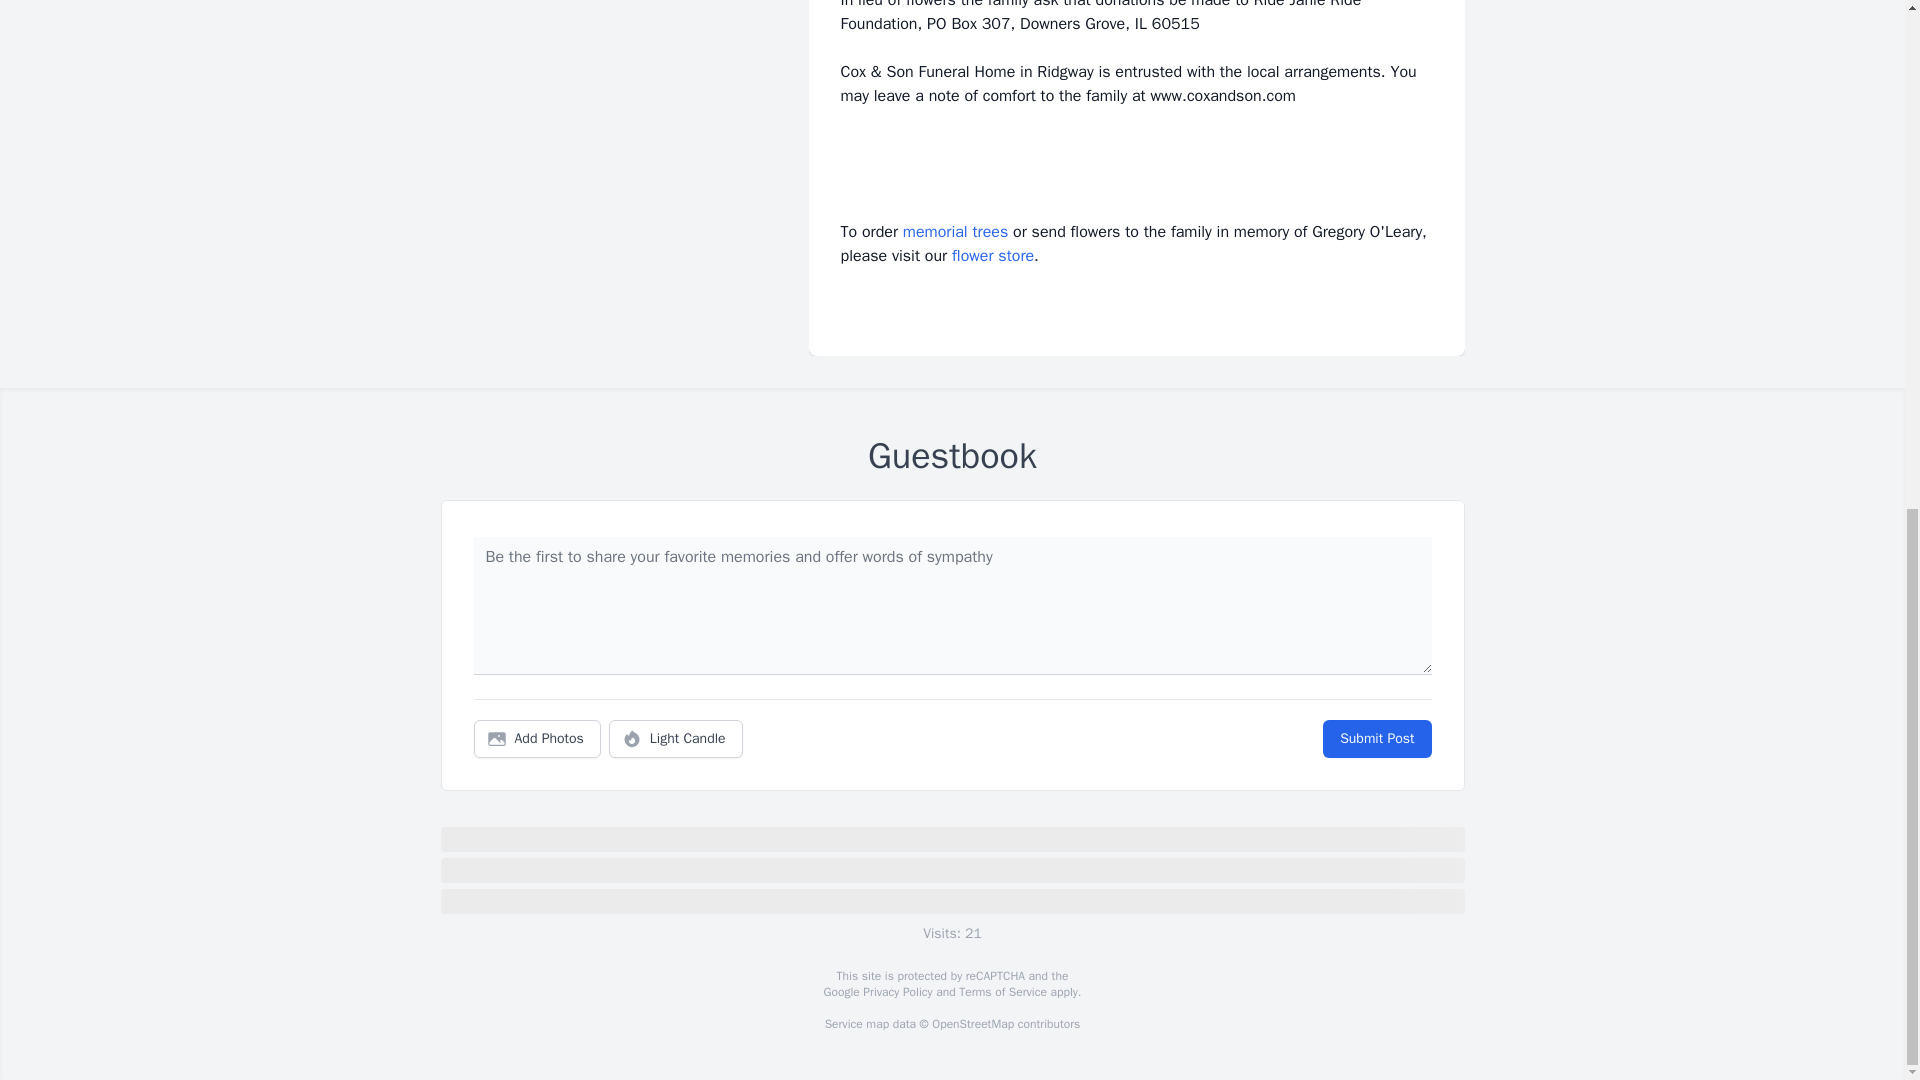  What do you see at coordinates (993, 256) in the screenshot?
I see `flower store` at bounding box center [993, 256].